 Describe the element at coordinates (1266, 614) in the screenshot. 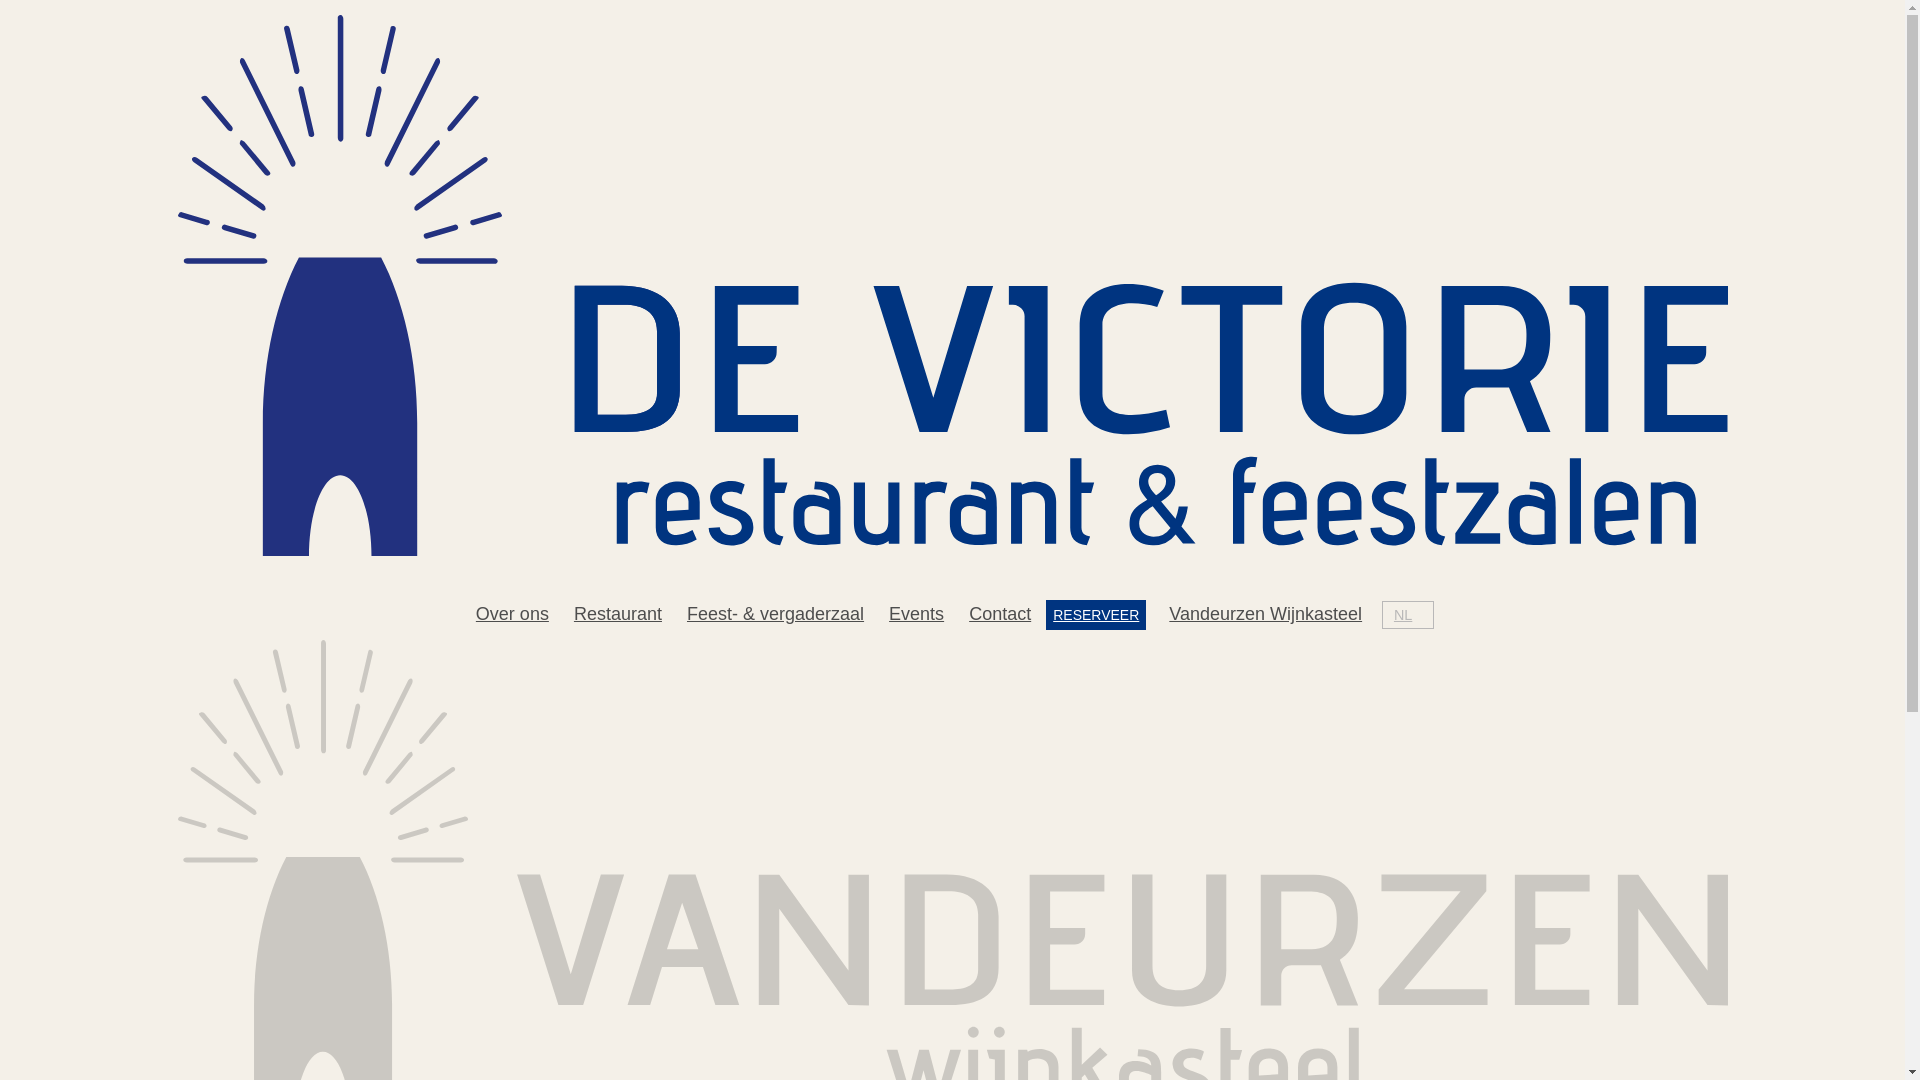

I see `Vandeurzen Wijnkasteel` at that location.